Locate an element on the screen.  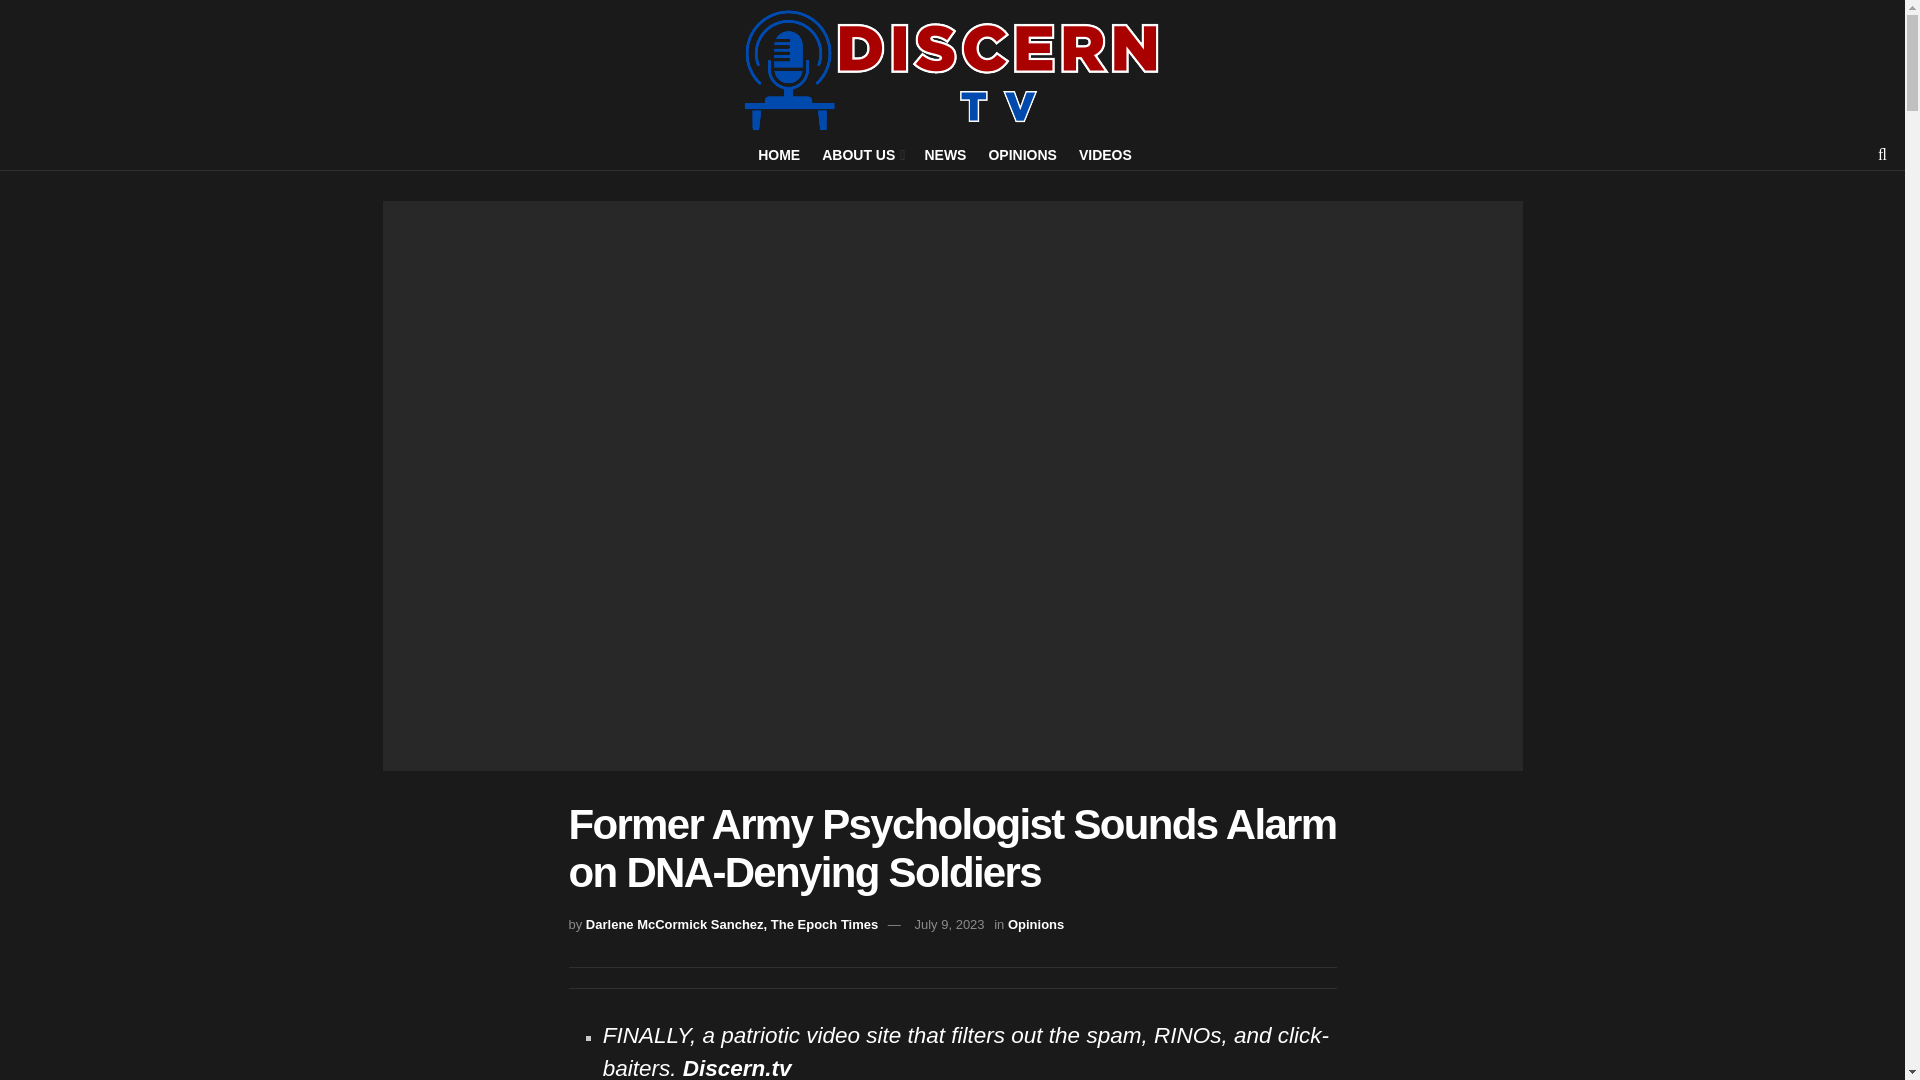
Darlene McCormick Sanchez, The Epoch Times is located at coordinates (731, 924).